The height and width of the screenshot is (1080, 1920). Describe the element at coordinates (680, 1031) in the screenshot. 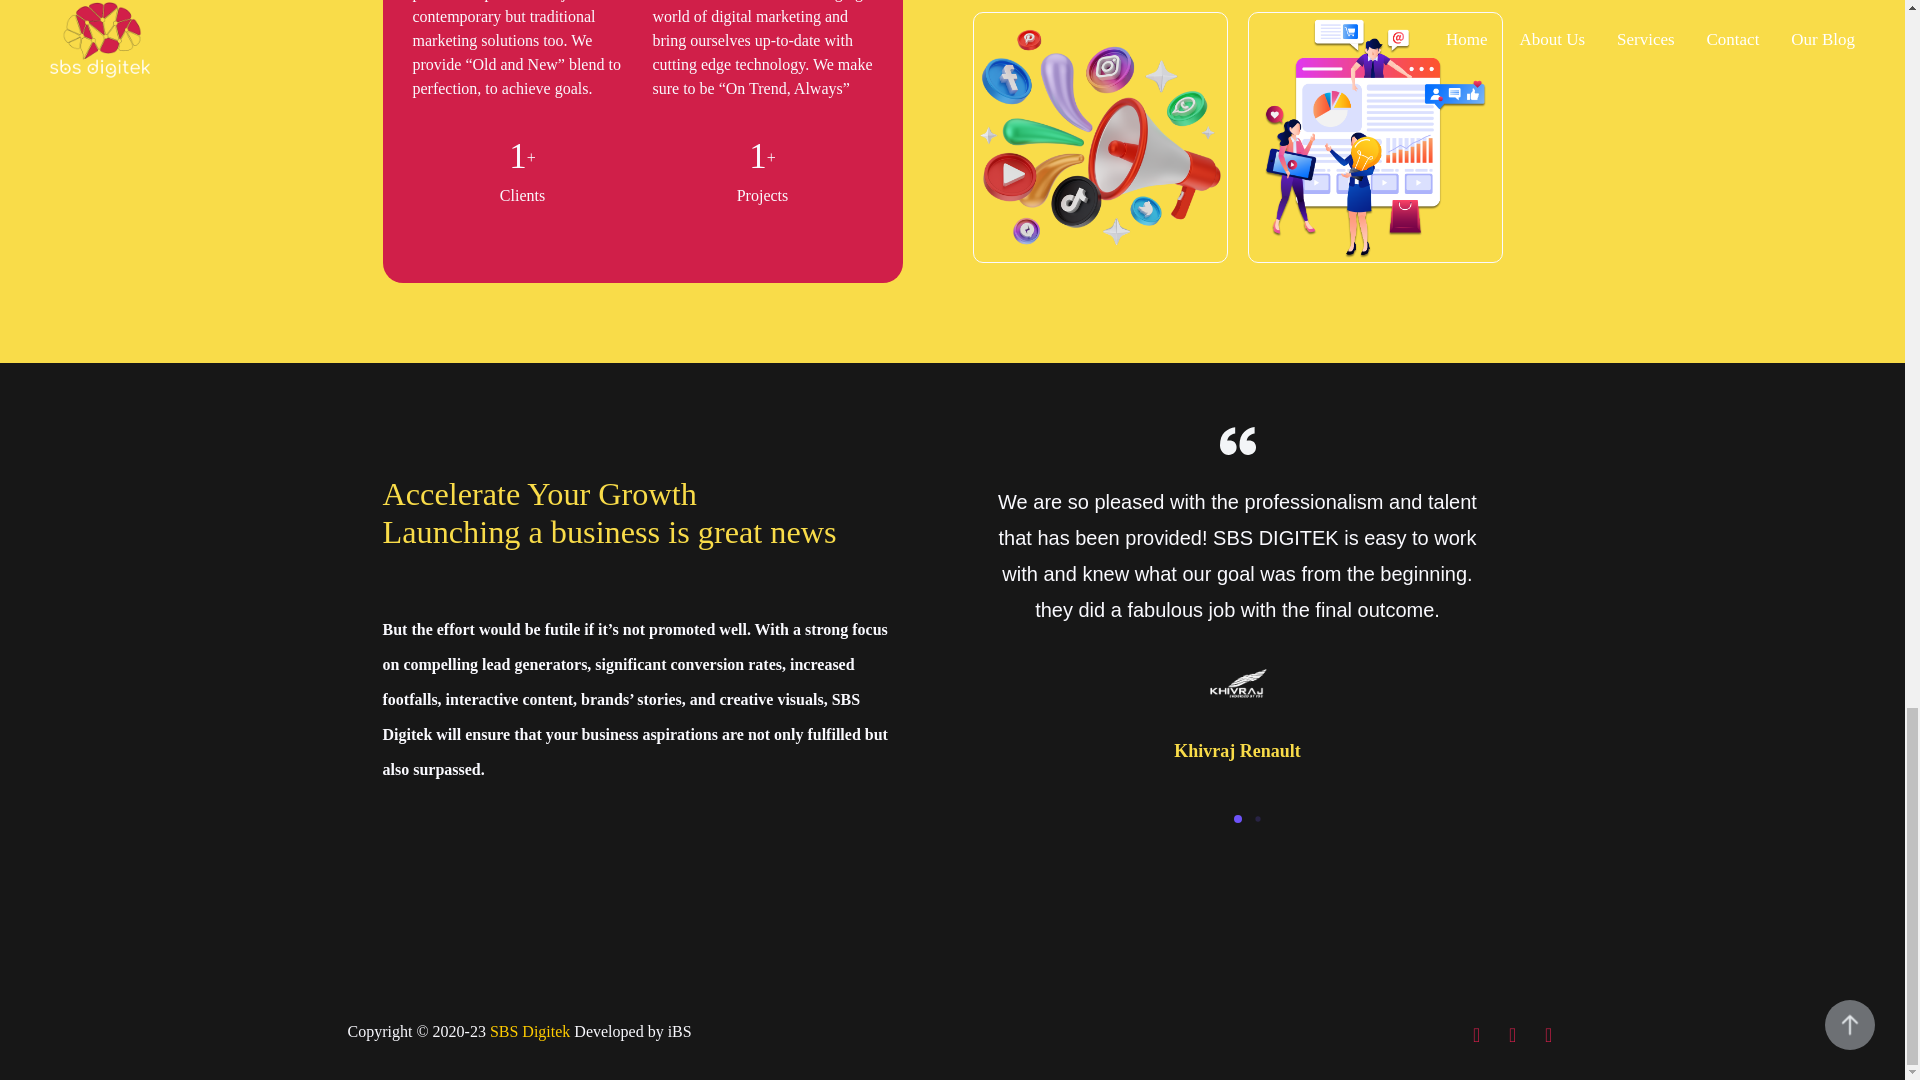

I see `iBS` at that location.